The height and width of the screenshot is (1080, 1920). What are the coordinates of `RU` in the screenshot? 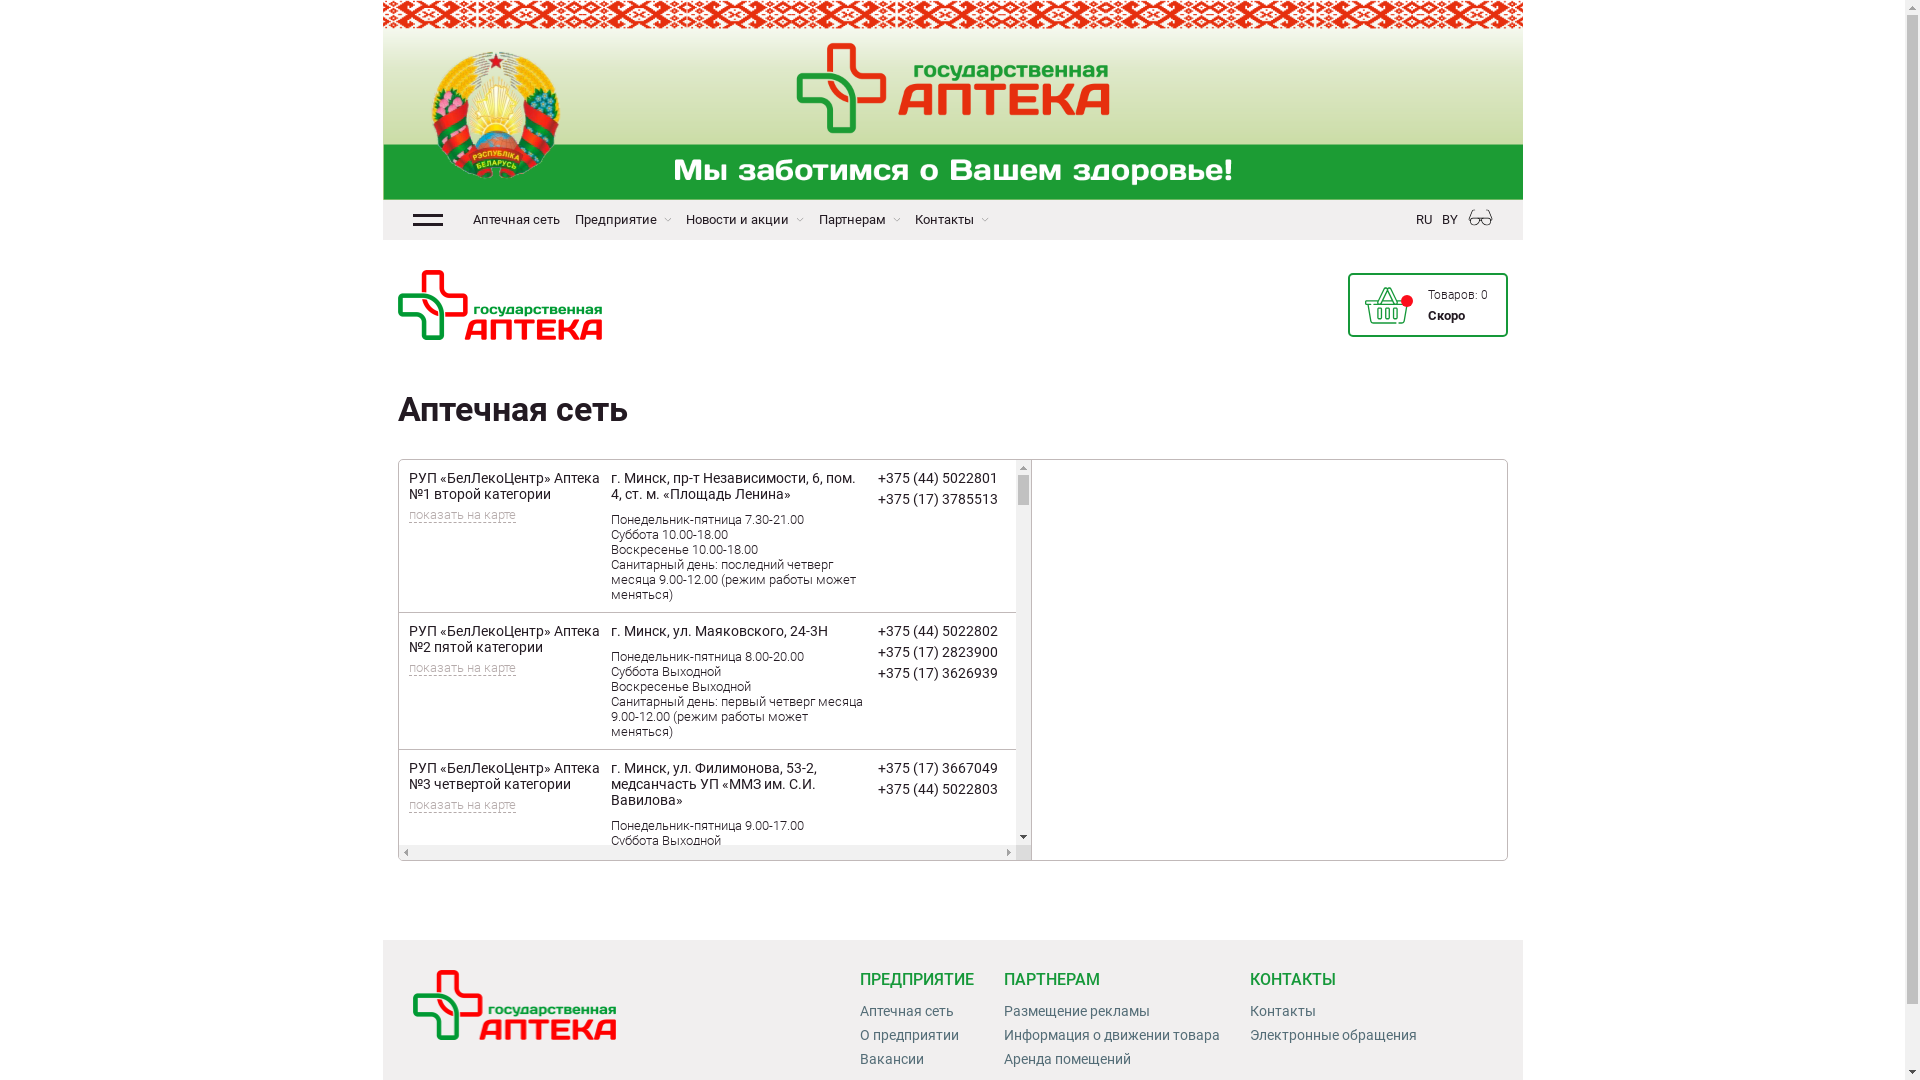 It's located at (1424, 220).